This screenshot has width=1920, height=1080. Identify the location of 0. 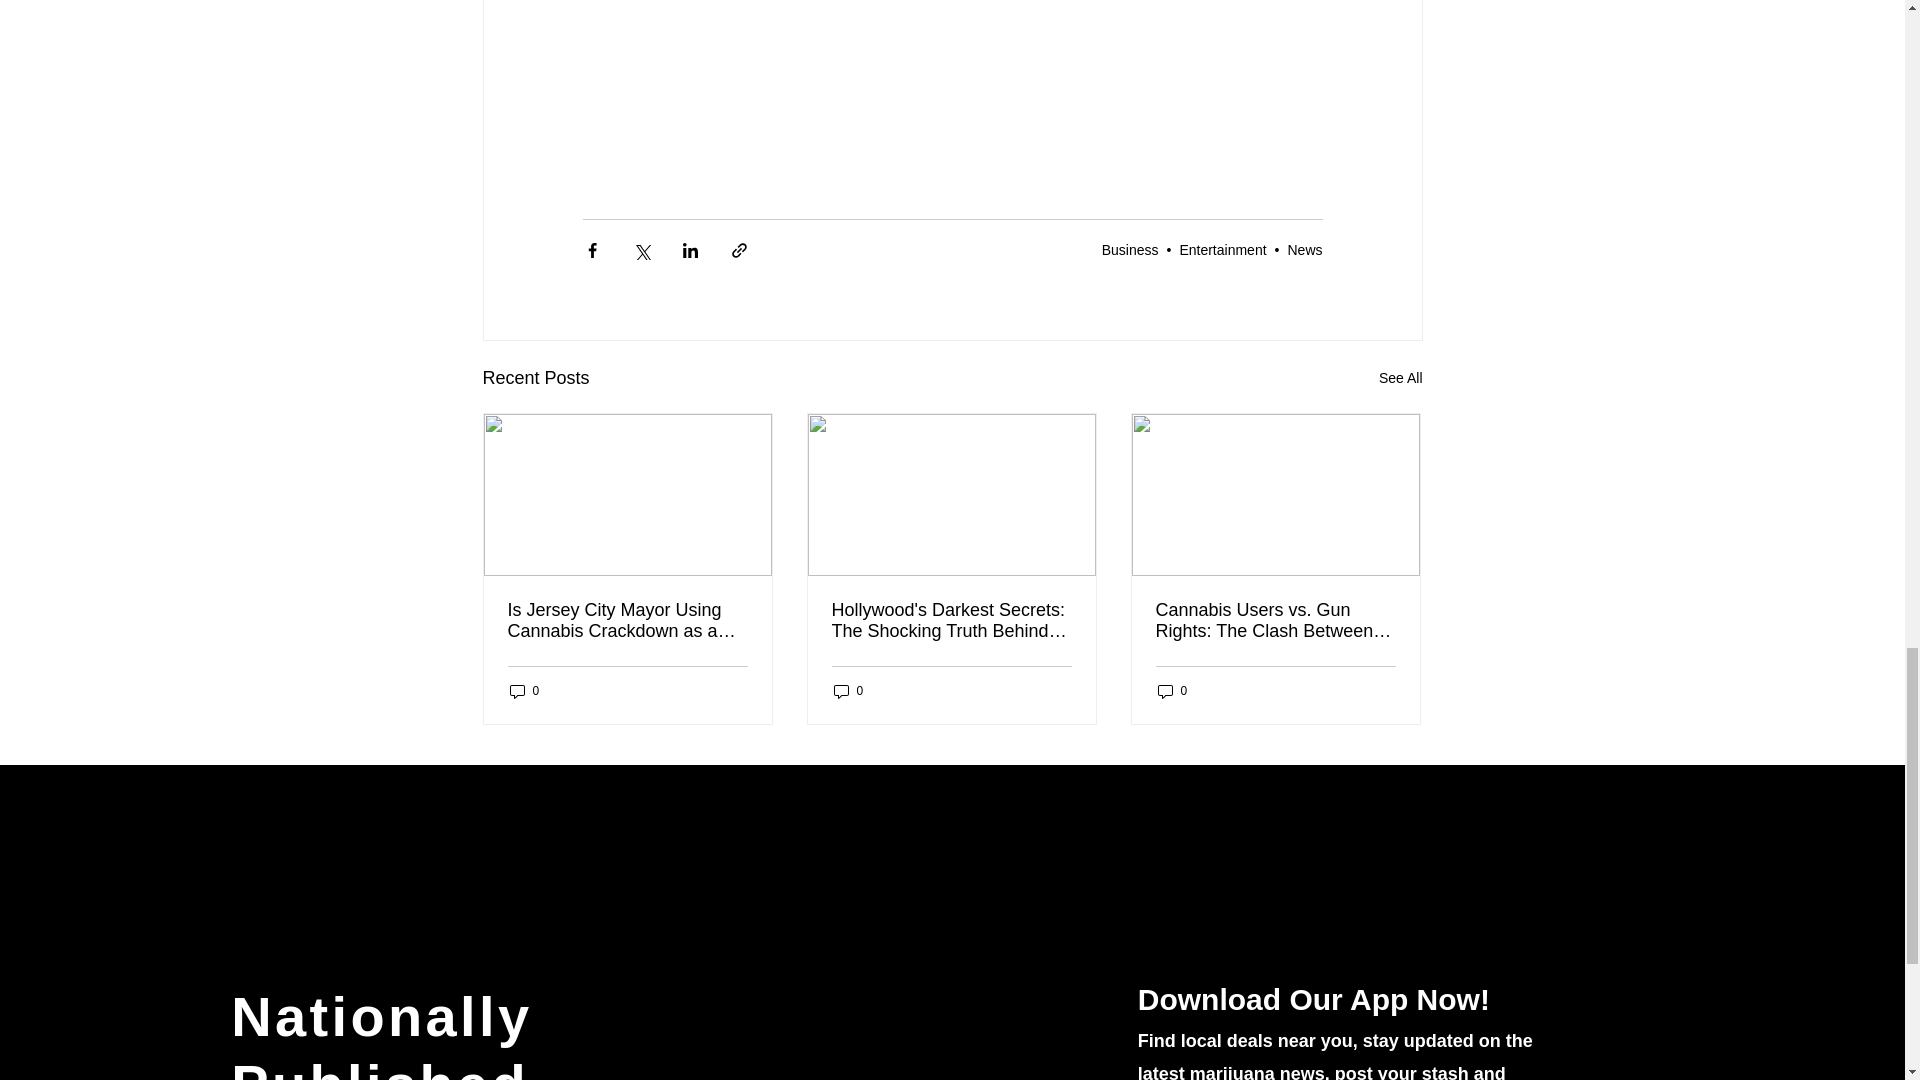
(524, 690).